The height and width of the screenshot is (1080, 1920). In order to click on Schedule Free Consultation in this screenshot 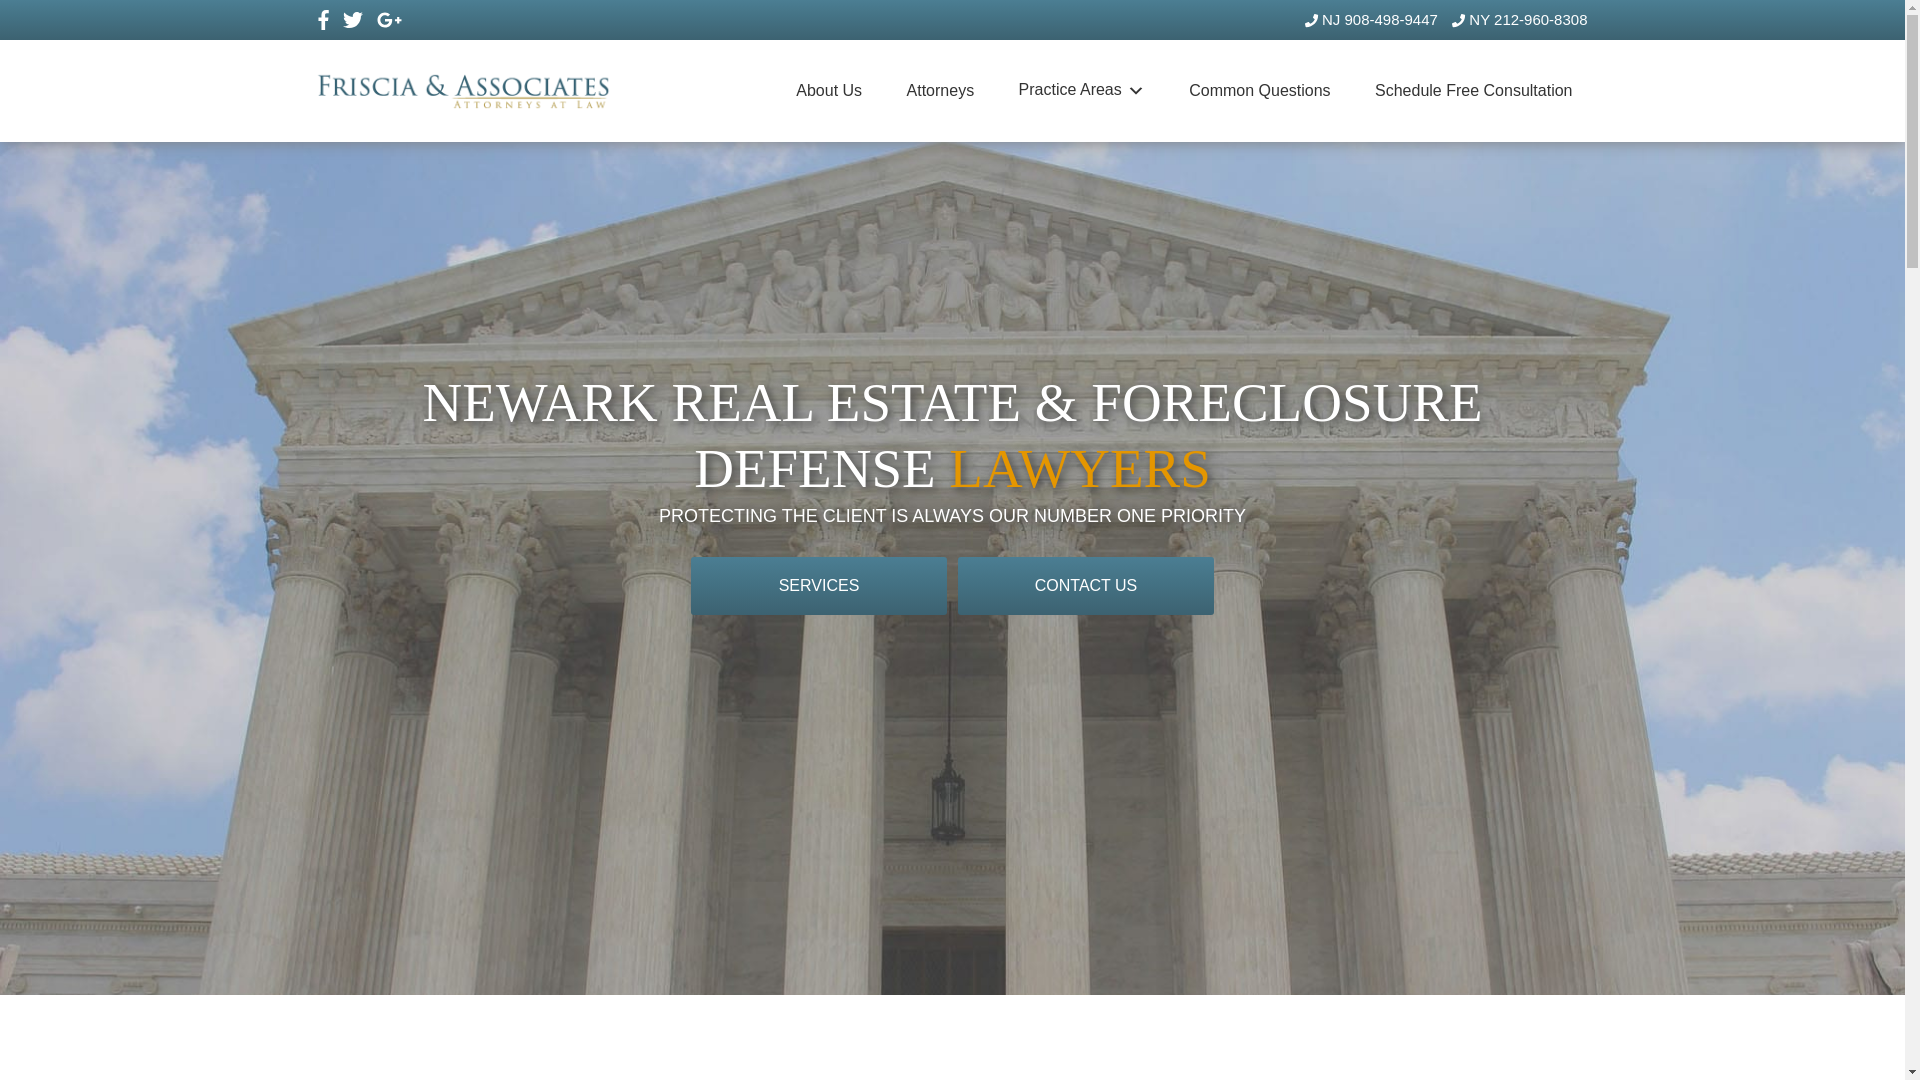, I will do `click(1473, 90)`.